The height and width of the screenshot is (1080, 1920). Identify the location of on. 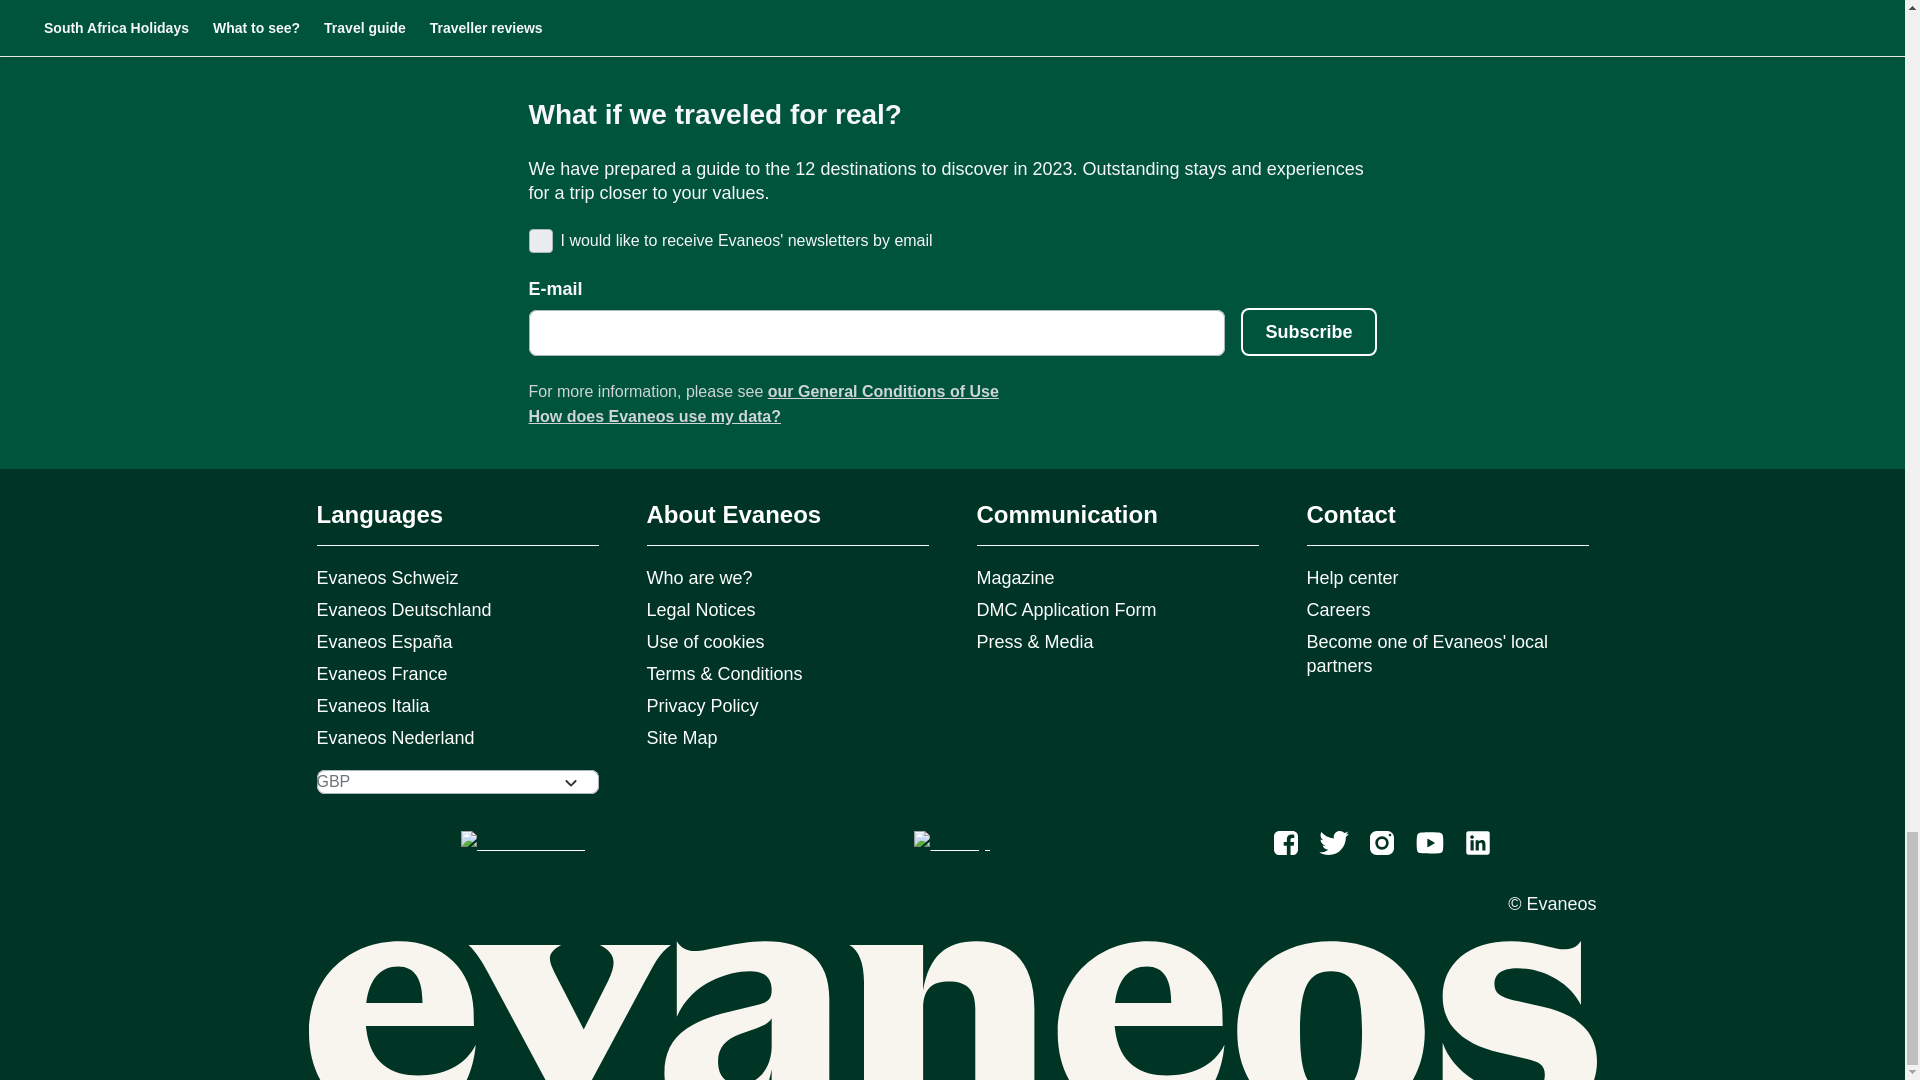
(538, 240).